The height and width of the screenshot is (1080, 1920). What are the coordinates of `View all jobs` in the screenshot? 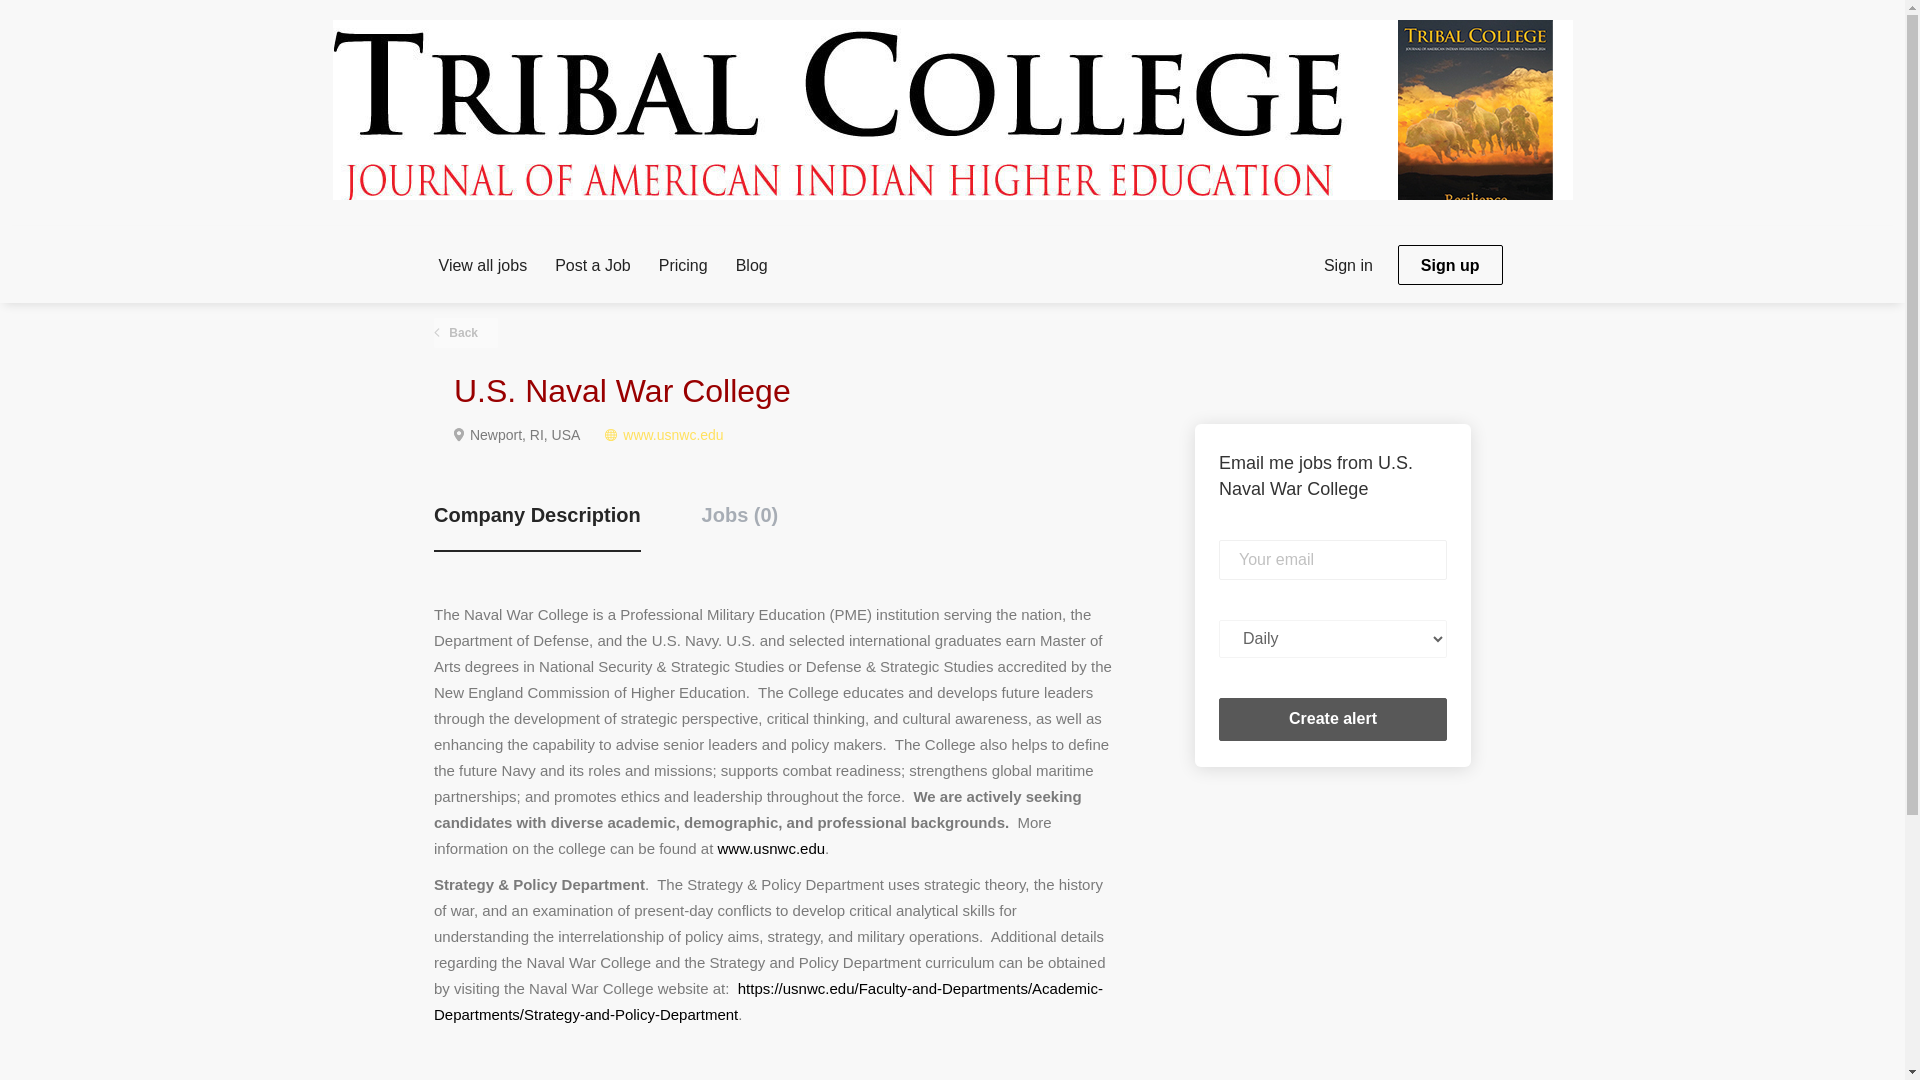 It's located at (482, 268).